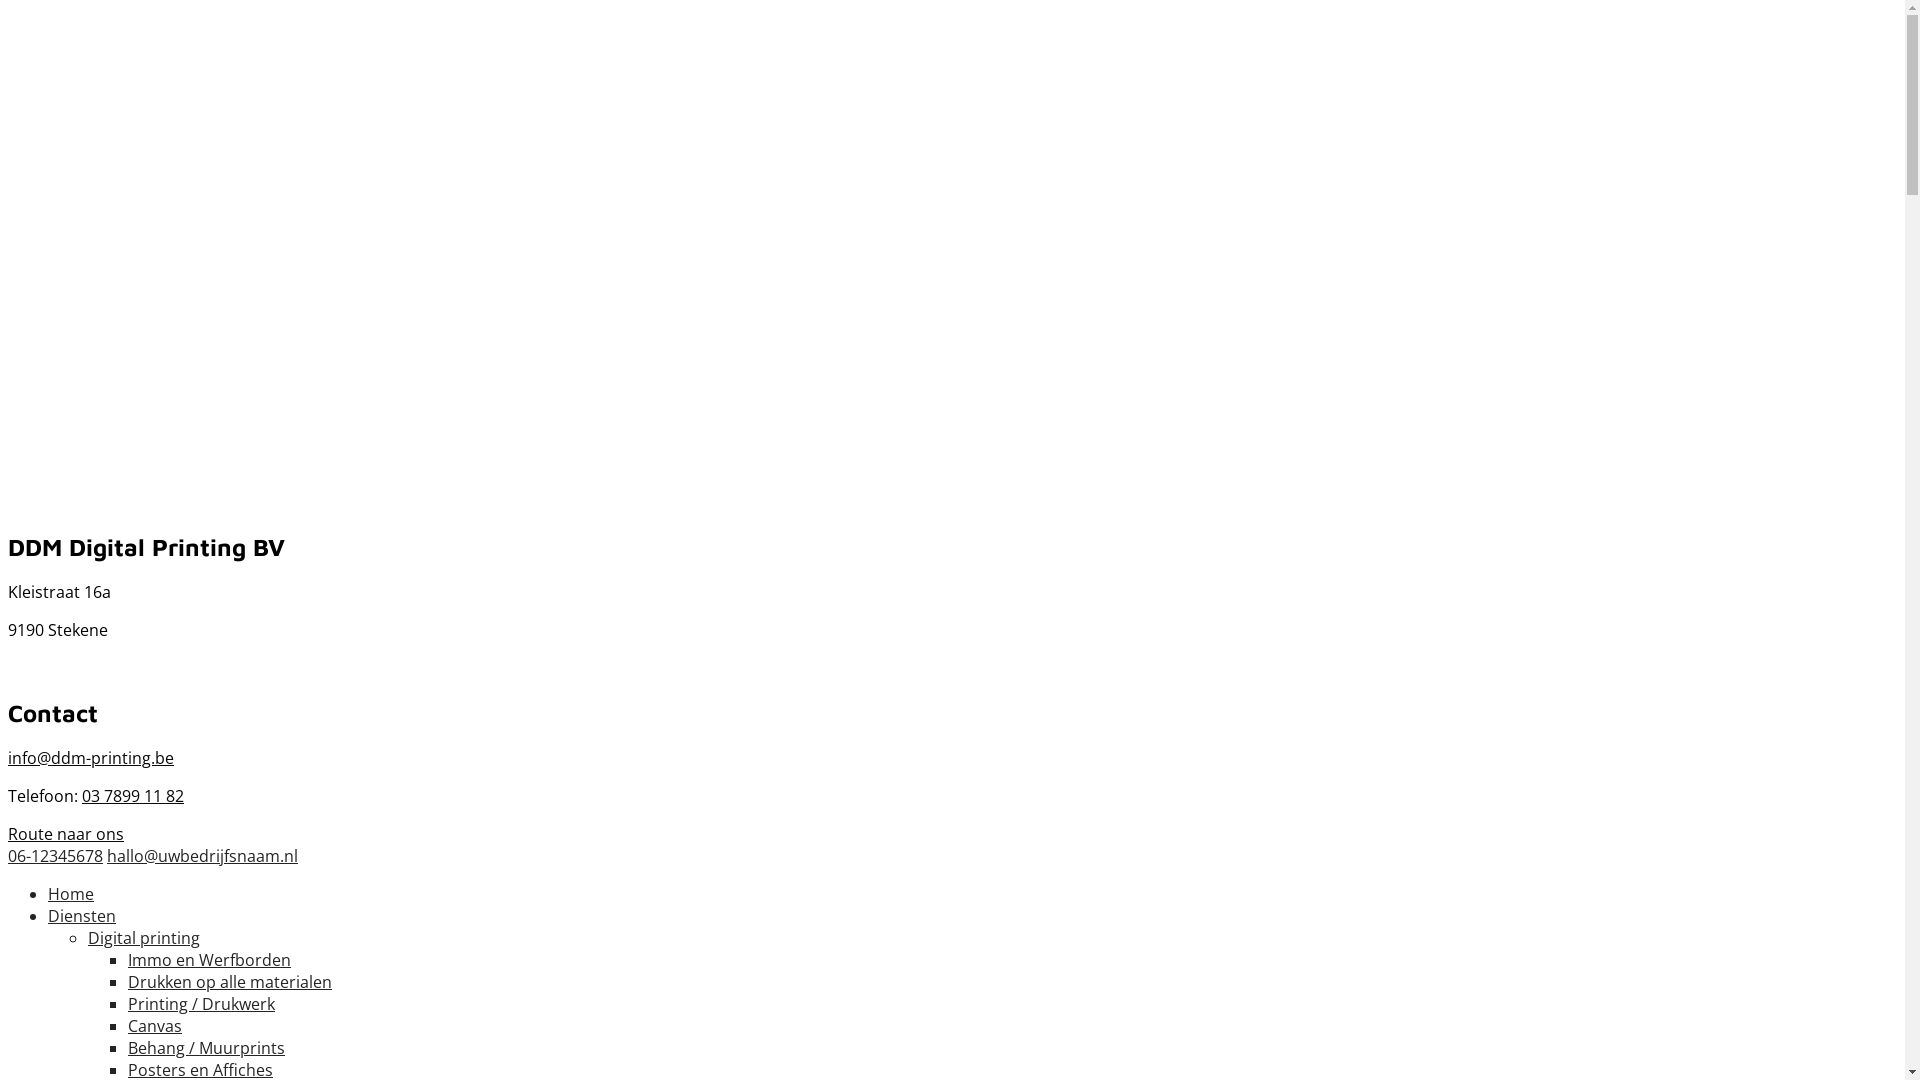 This screenshot has width=1920, height=1080. What do you see at coordinates (202, 1004) in the screenshot?
I see `Printing / Drukwerk` at bounding box center [202, 1004].